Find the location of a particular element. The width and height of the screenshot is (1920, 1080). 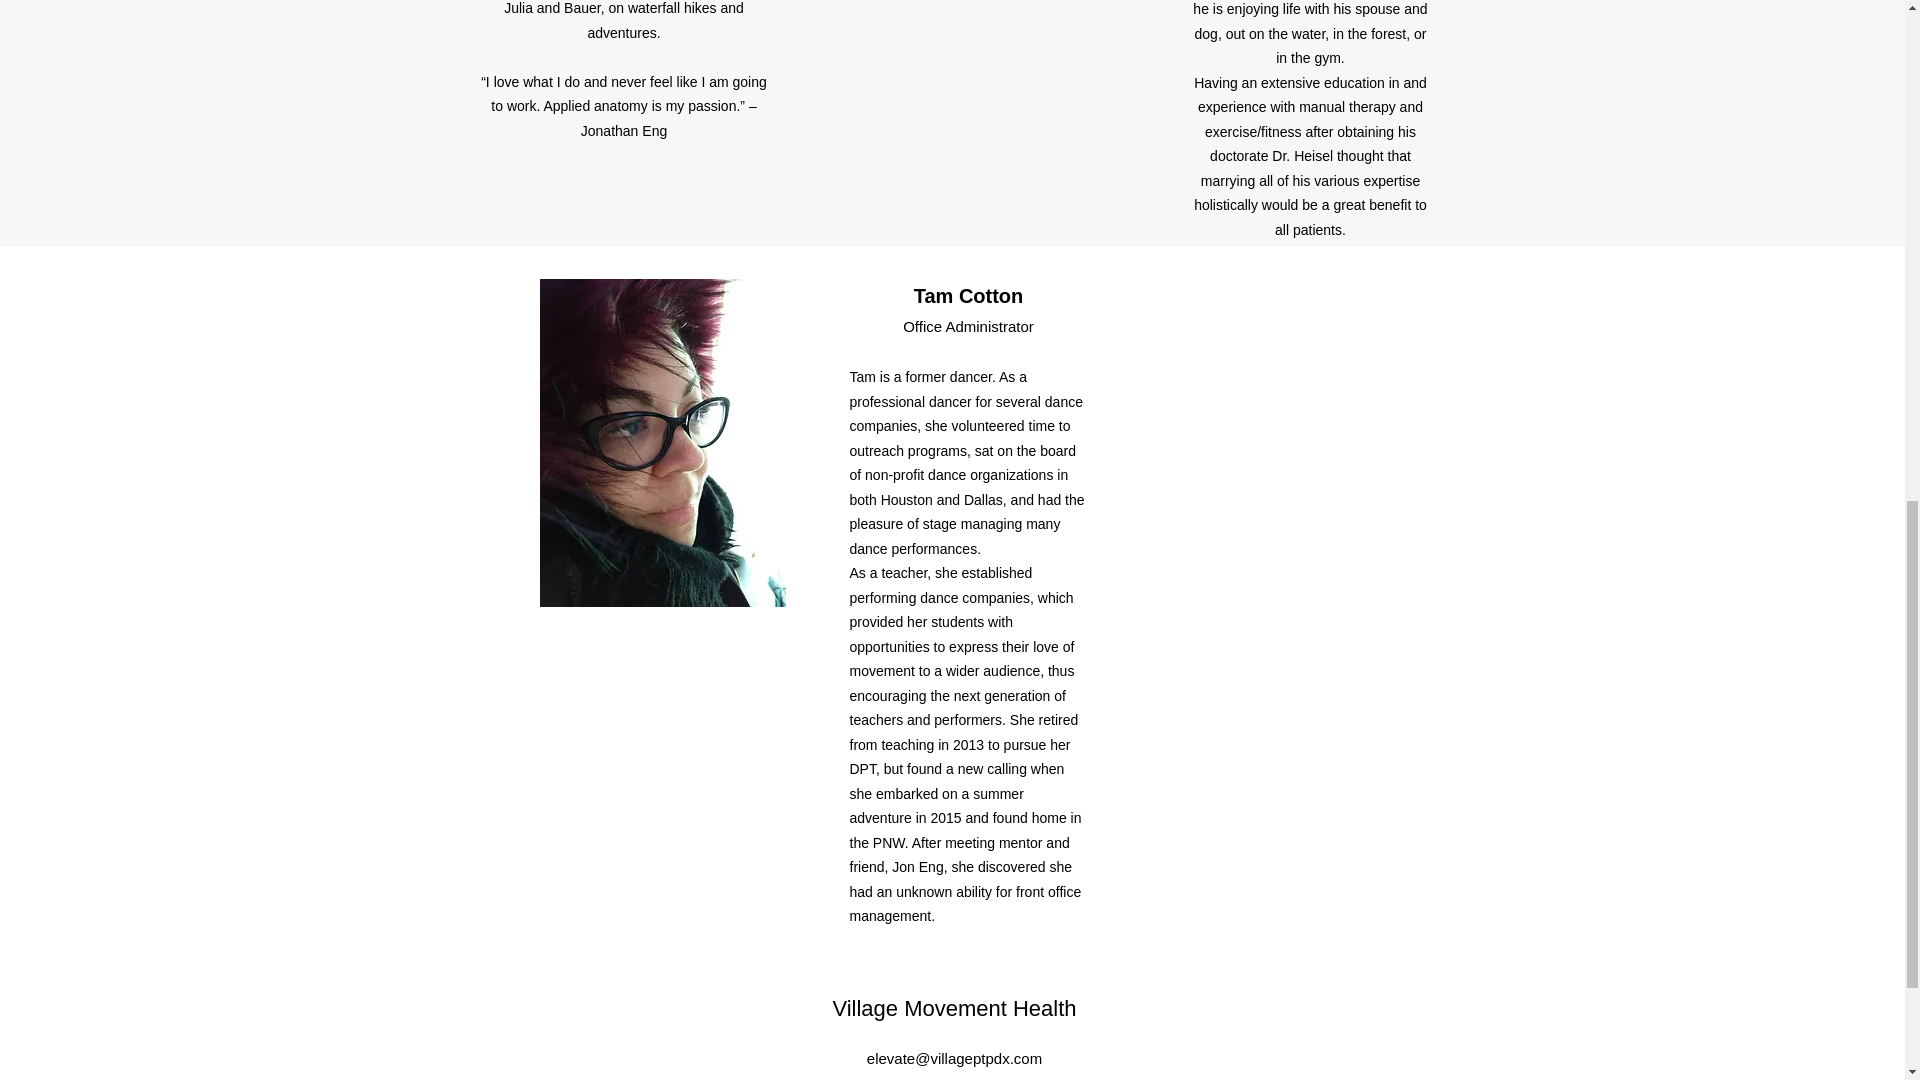

Village Movement Health is located at coordinates (953, 1008).